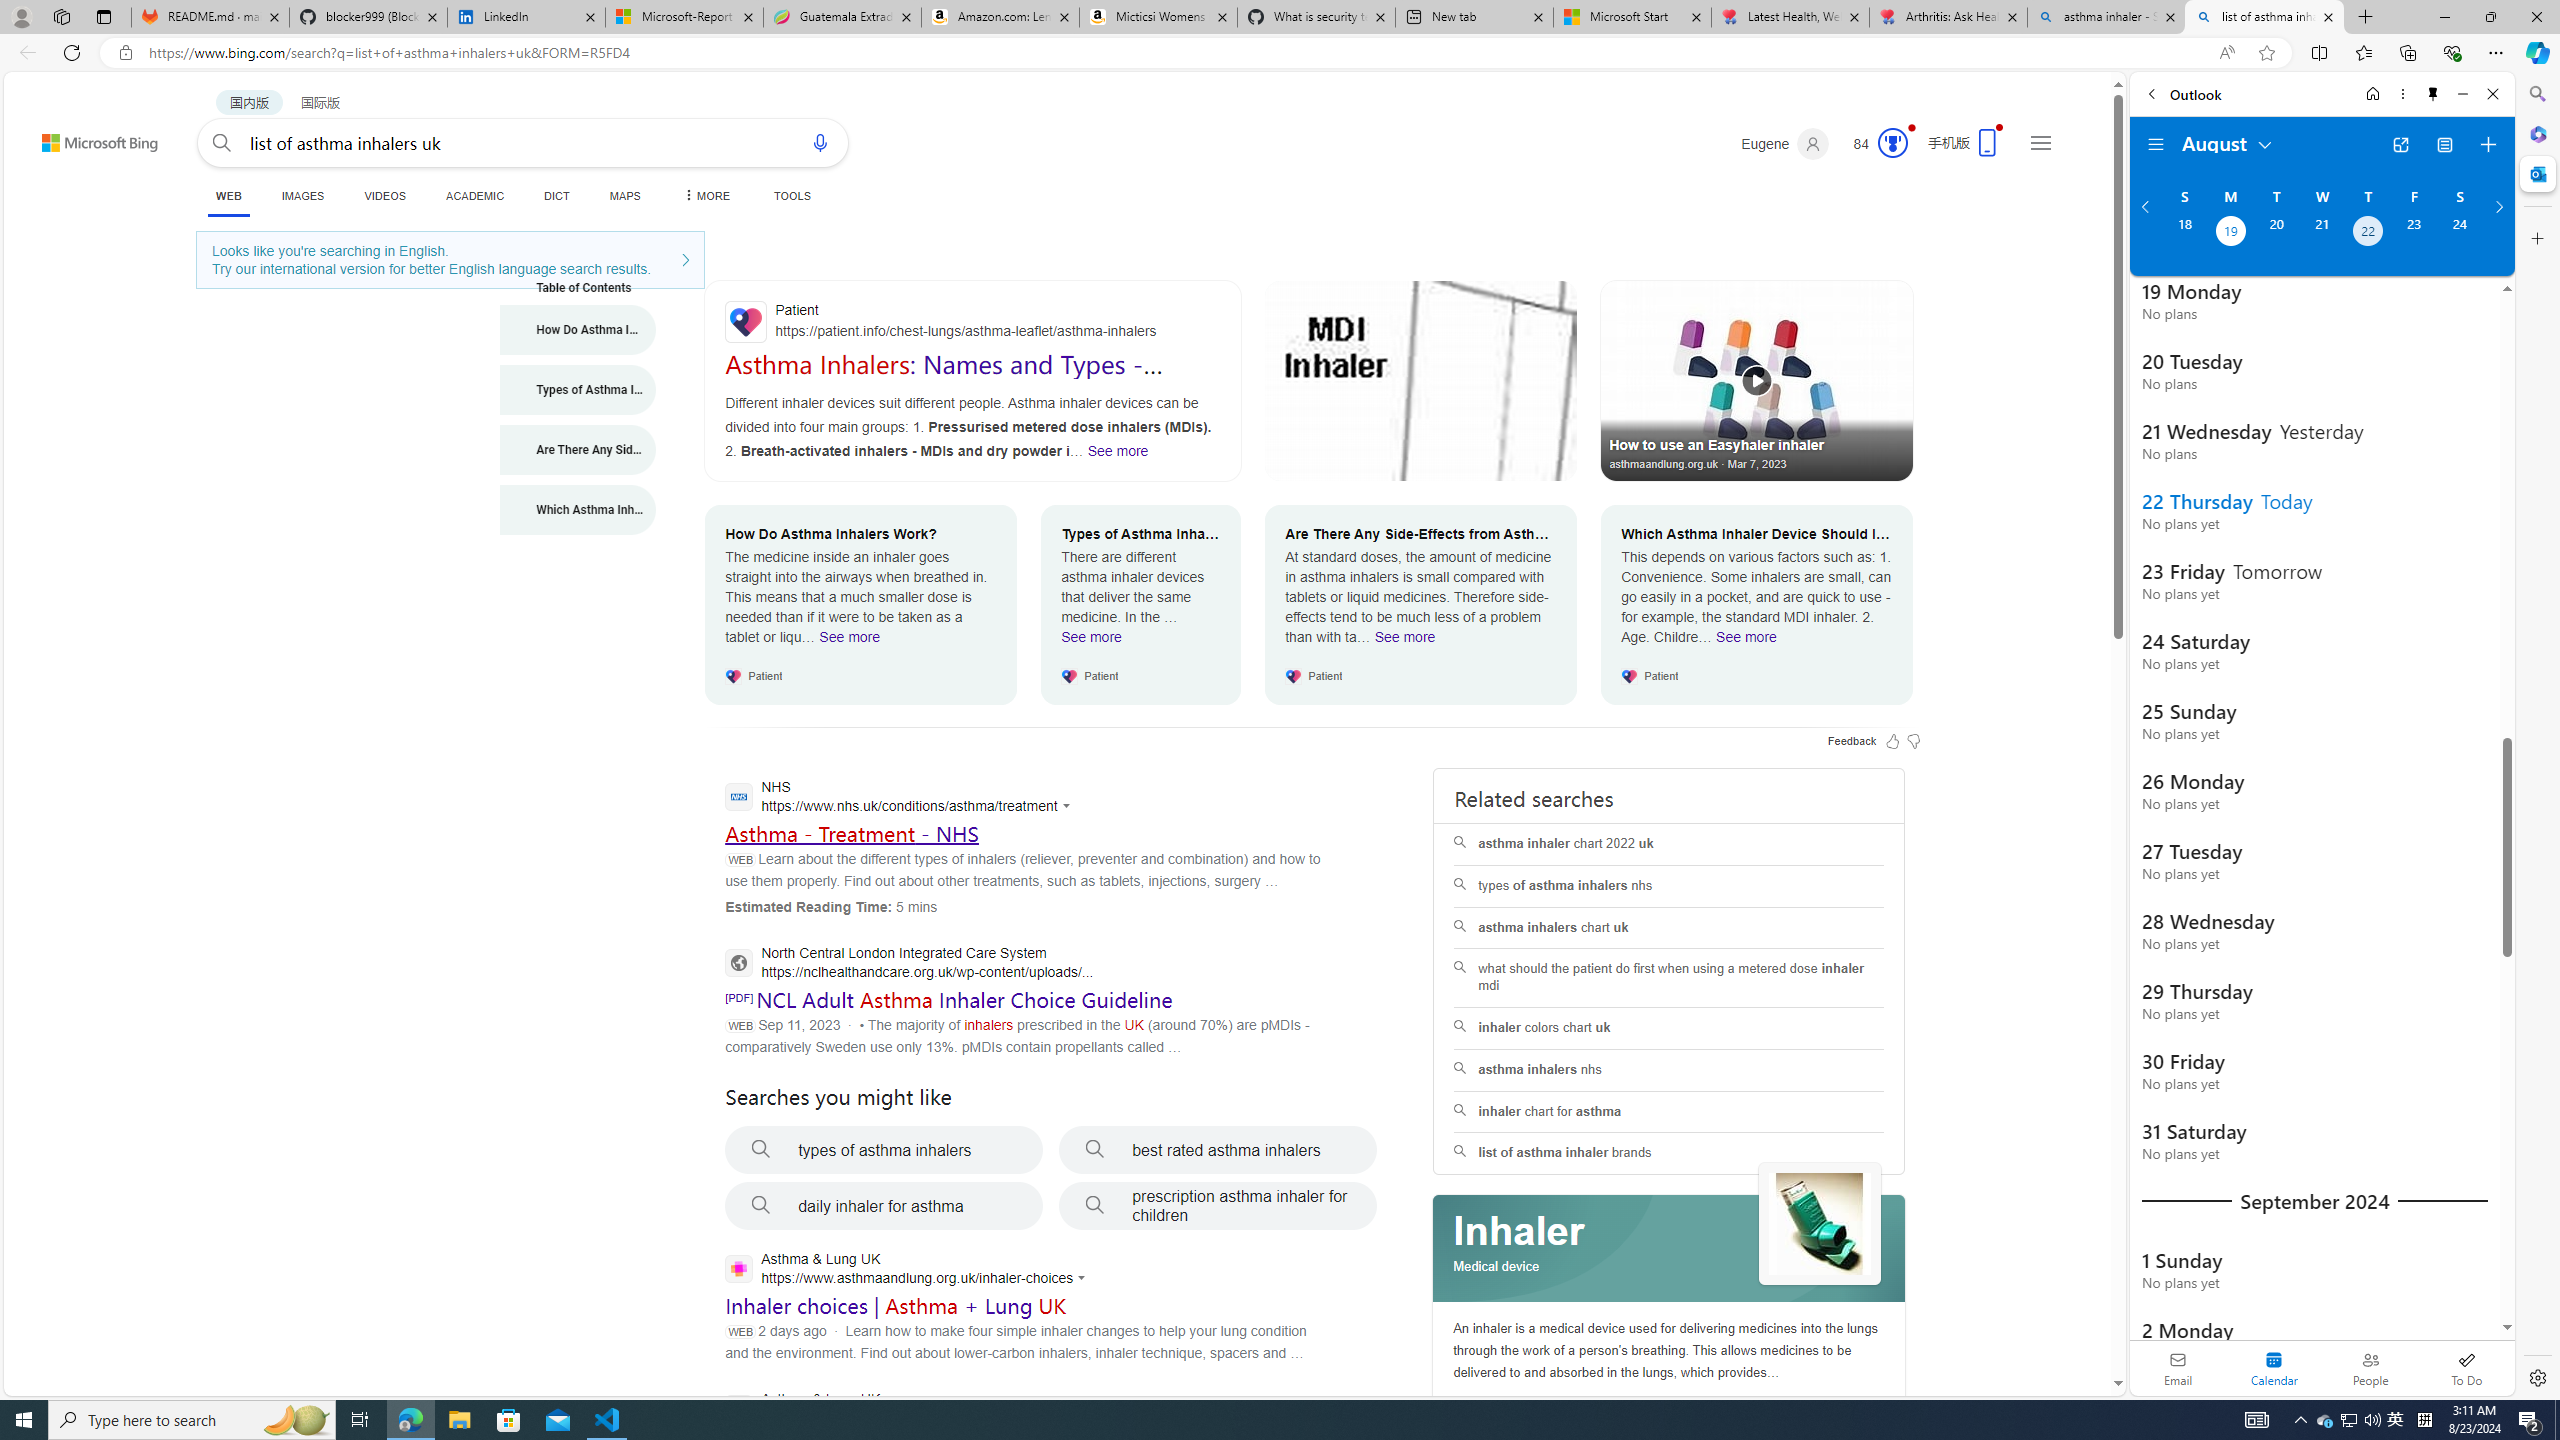 The height and width of the screenshot is (1440, 2560). Describe the element at coordinates (1785, 144) in the screenshot. I see `Eugene` at that location.